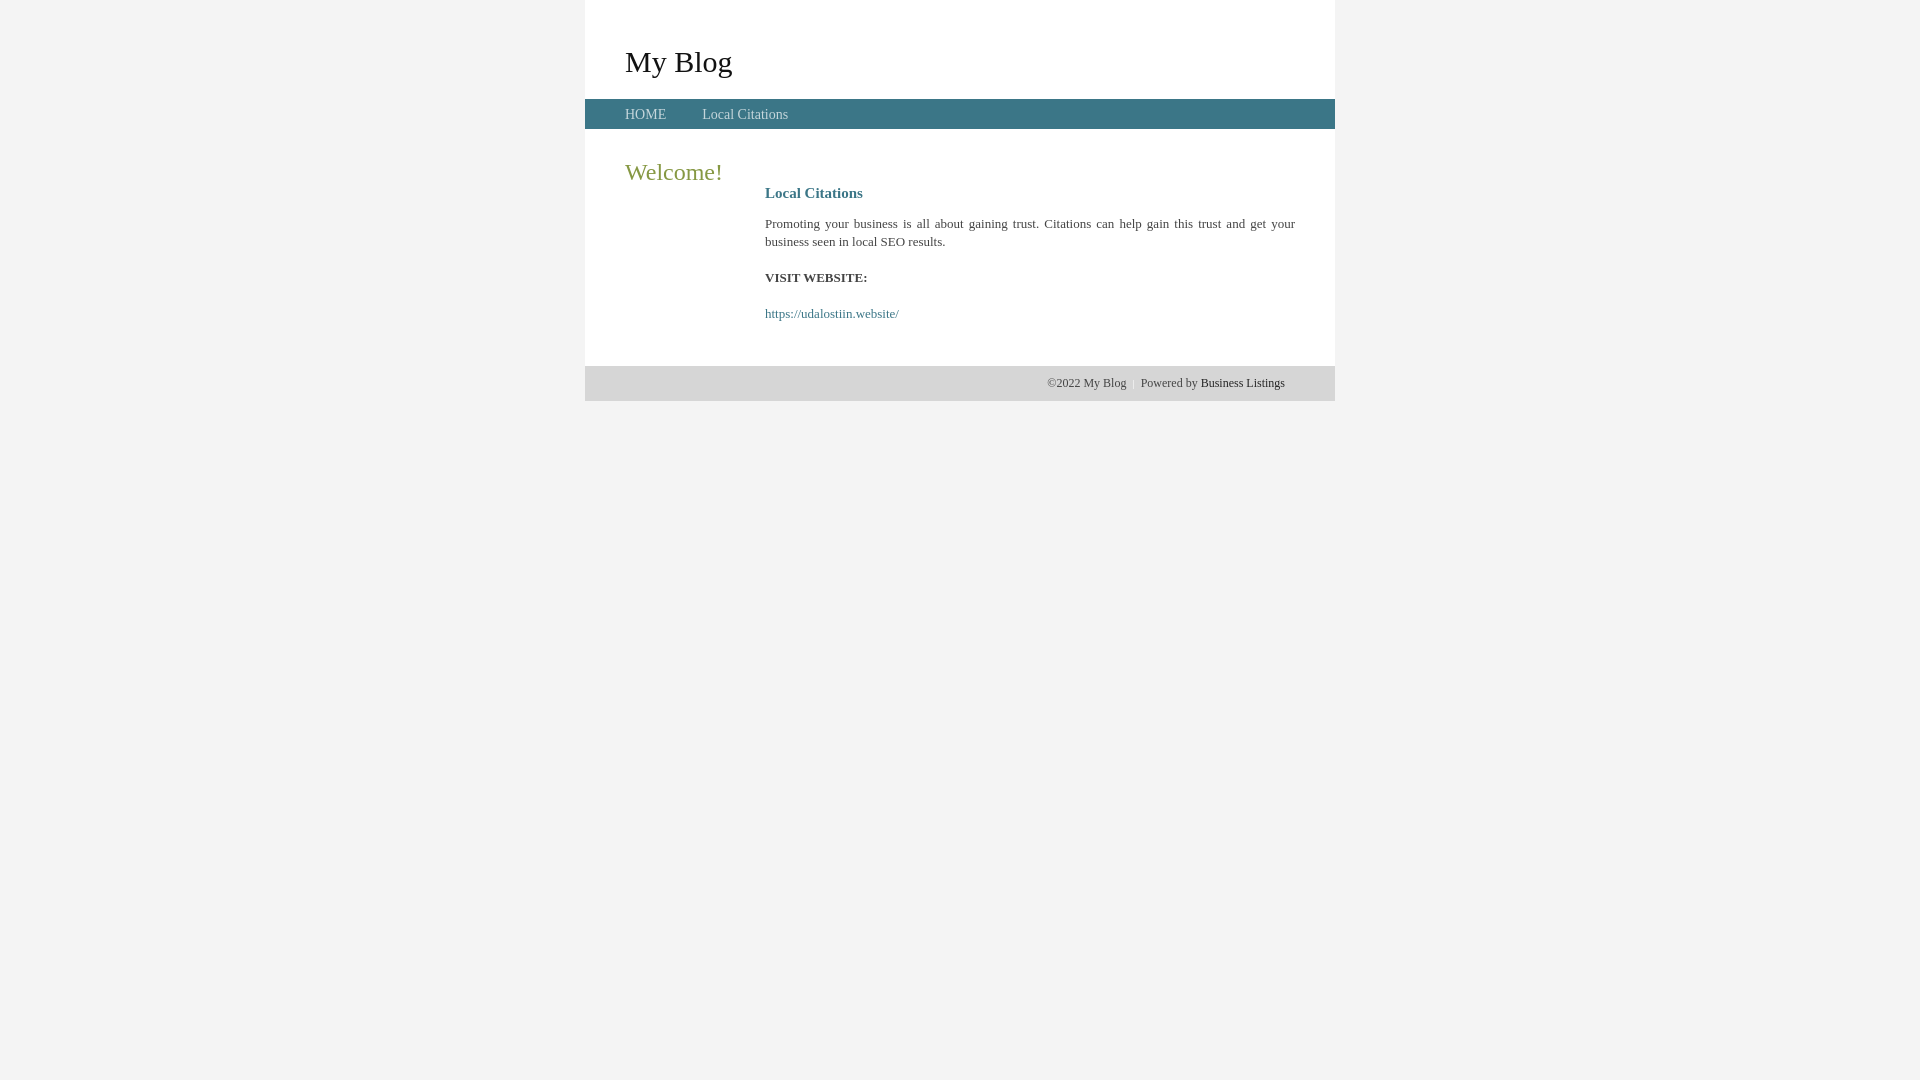  I want to click on My Blog, so click(679, 61).